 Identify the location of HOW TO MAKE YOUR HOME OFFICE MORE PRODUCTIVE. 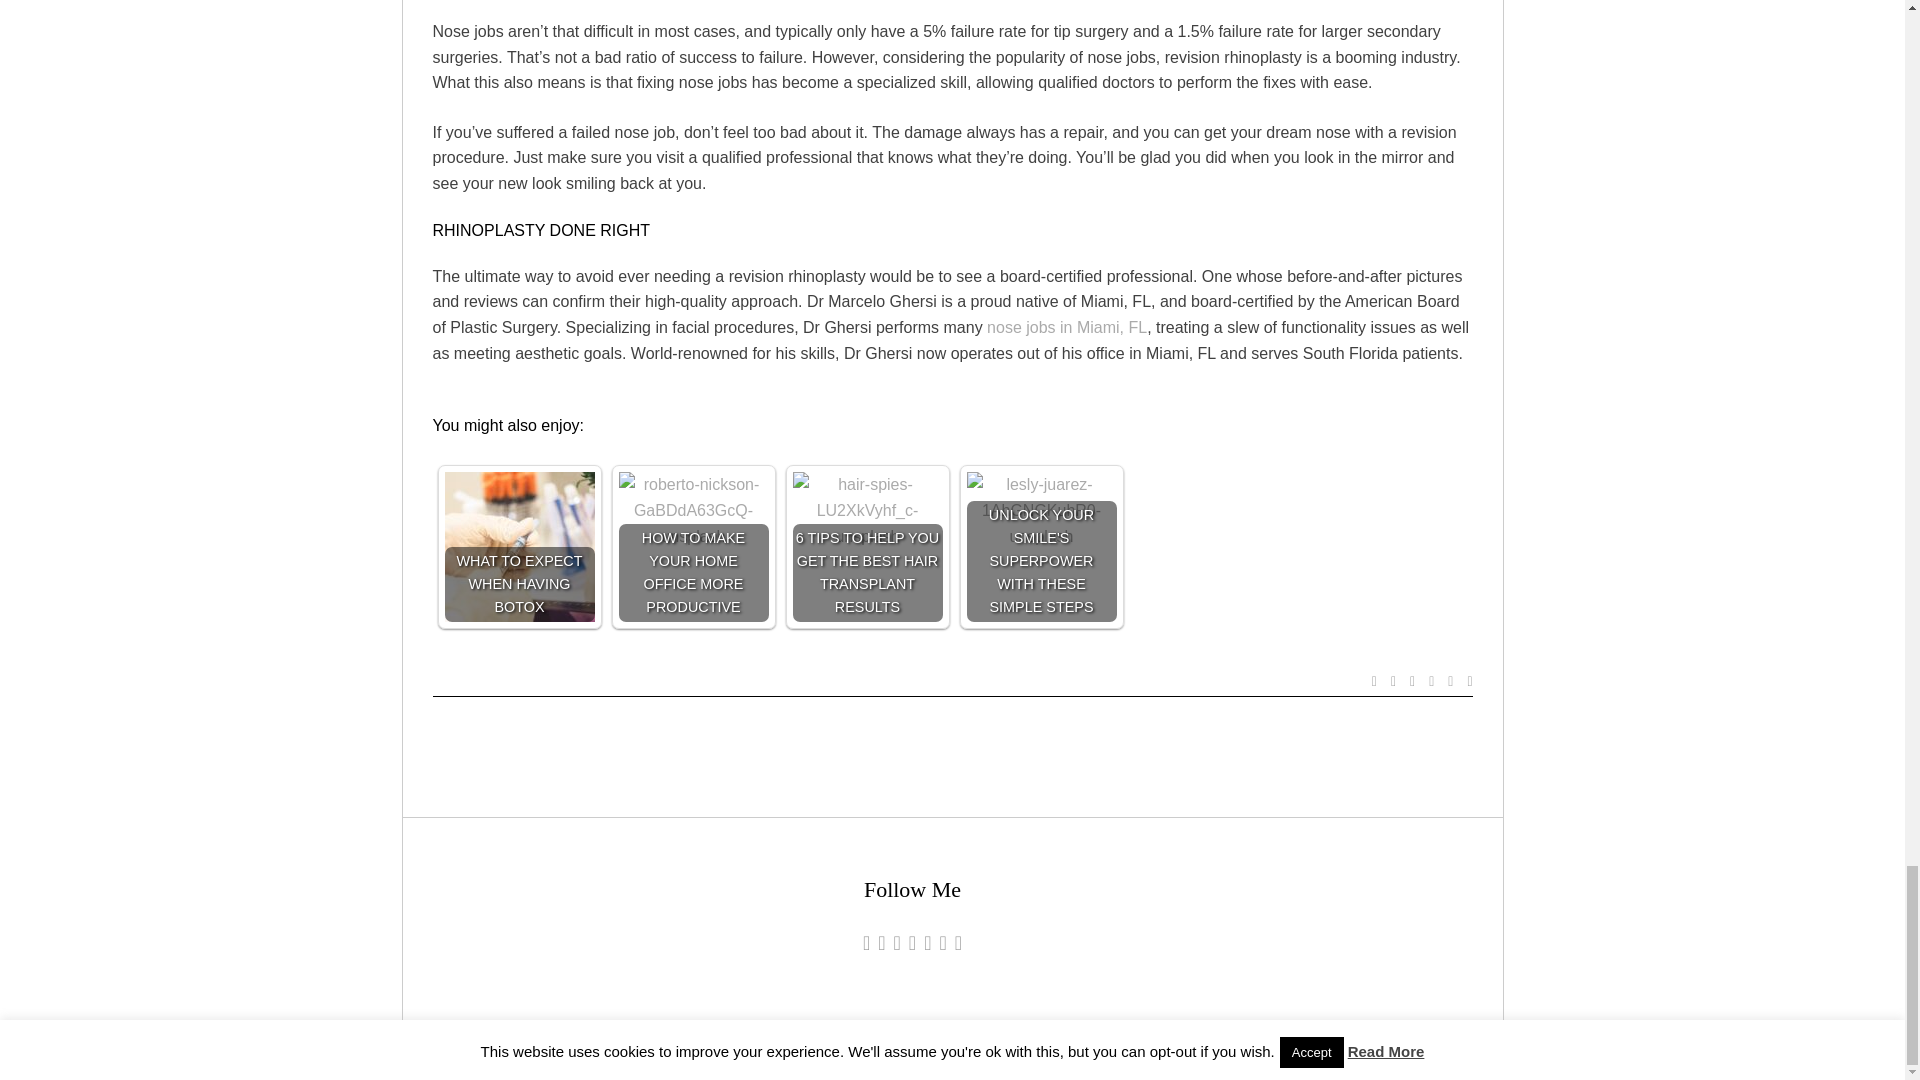
(693, 510).